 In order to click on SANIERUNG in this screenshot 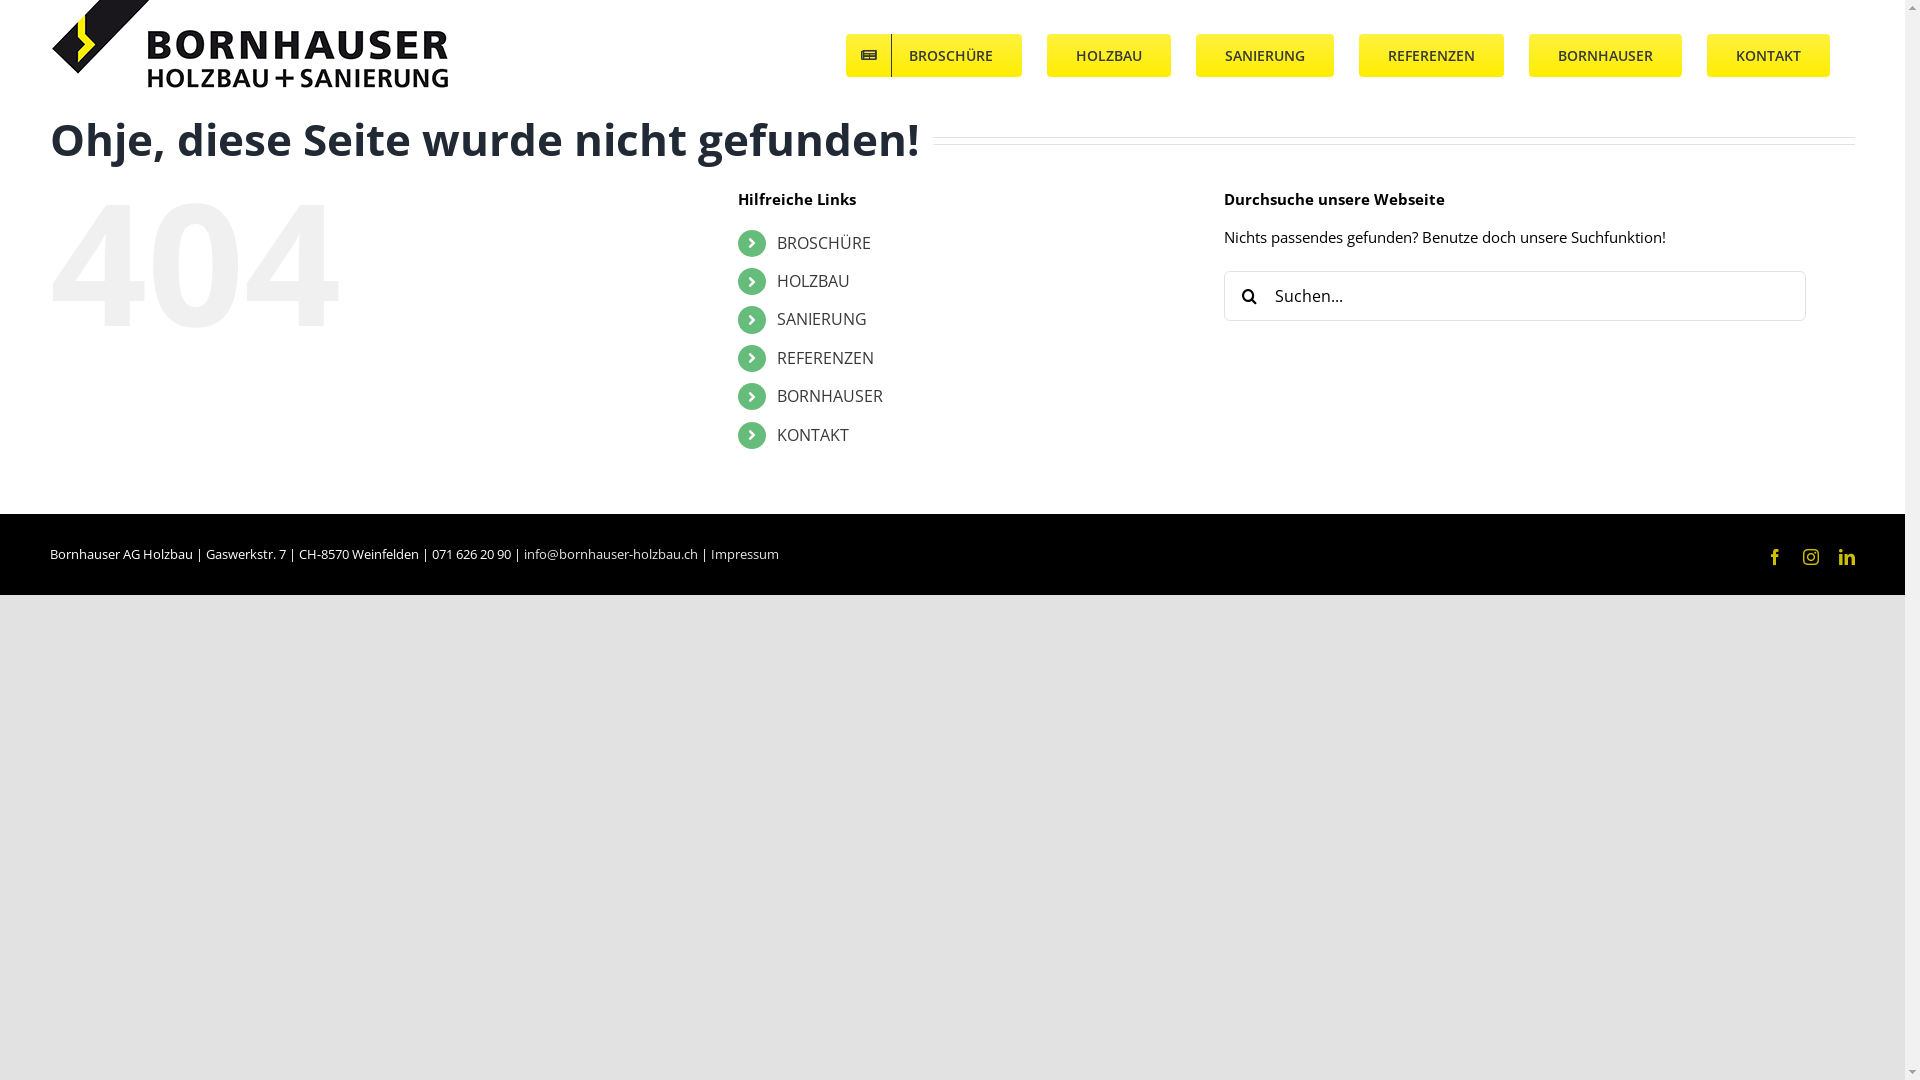, I will do `click(822, 319)`.